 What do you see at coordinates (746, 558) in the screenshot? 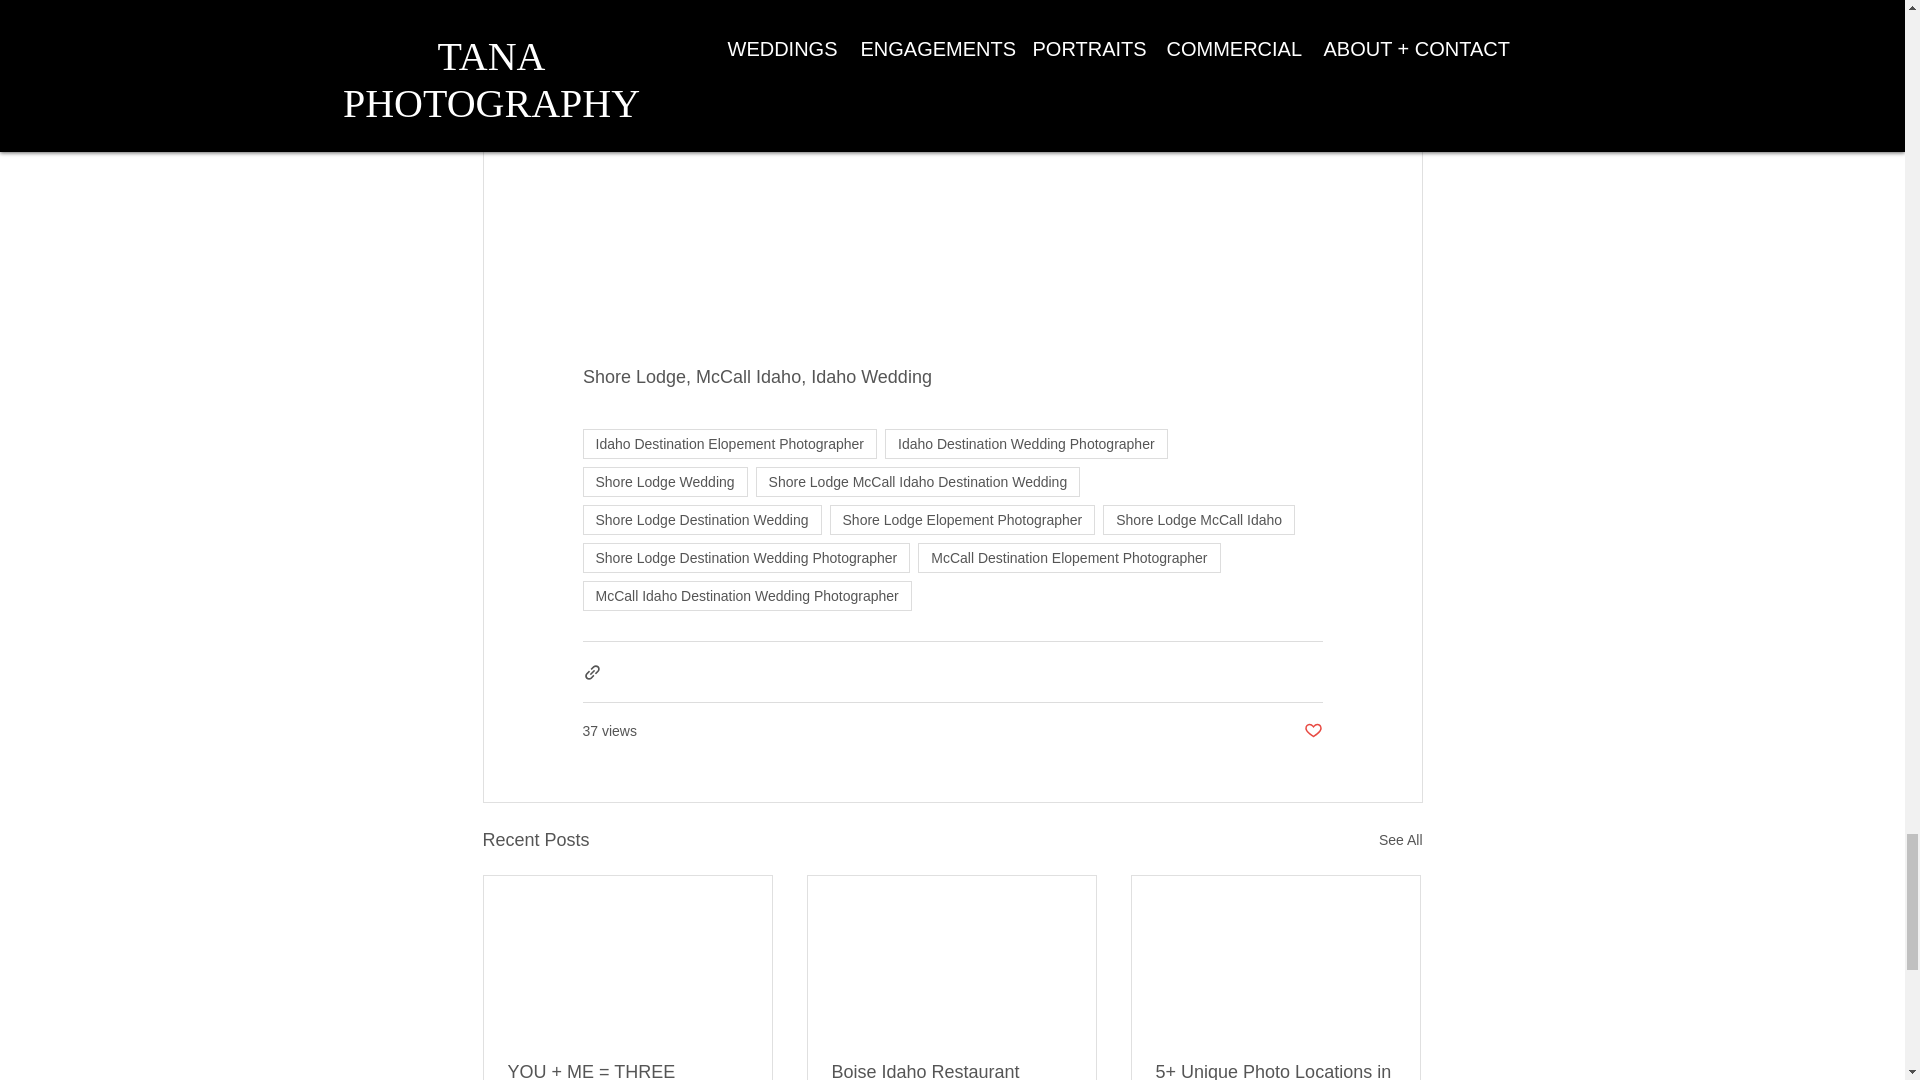
I see `Shore Lodge Destination Wedding Photographer` at bounding box center [746, 558].